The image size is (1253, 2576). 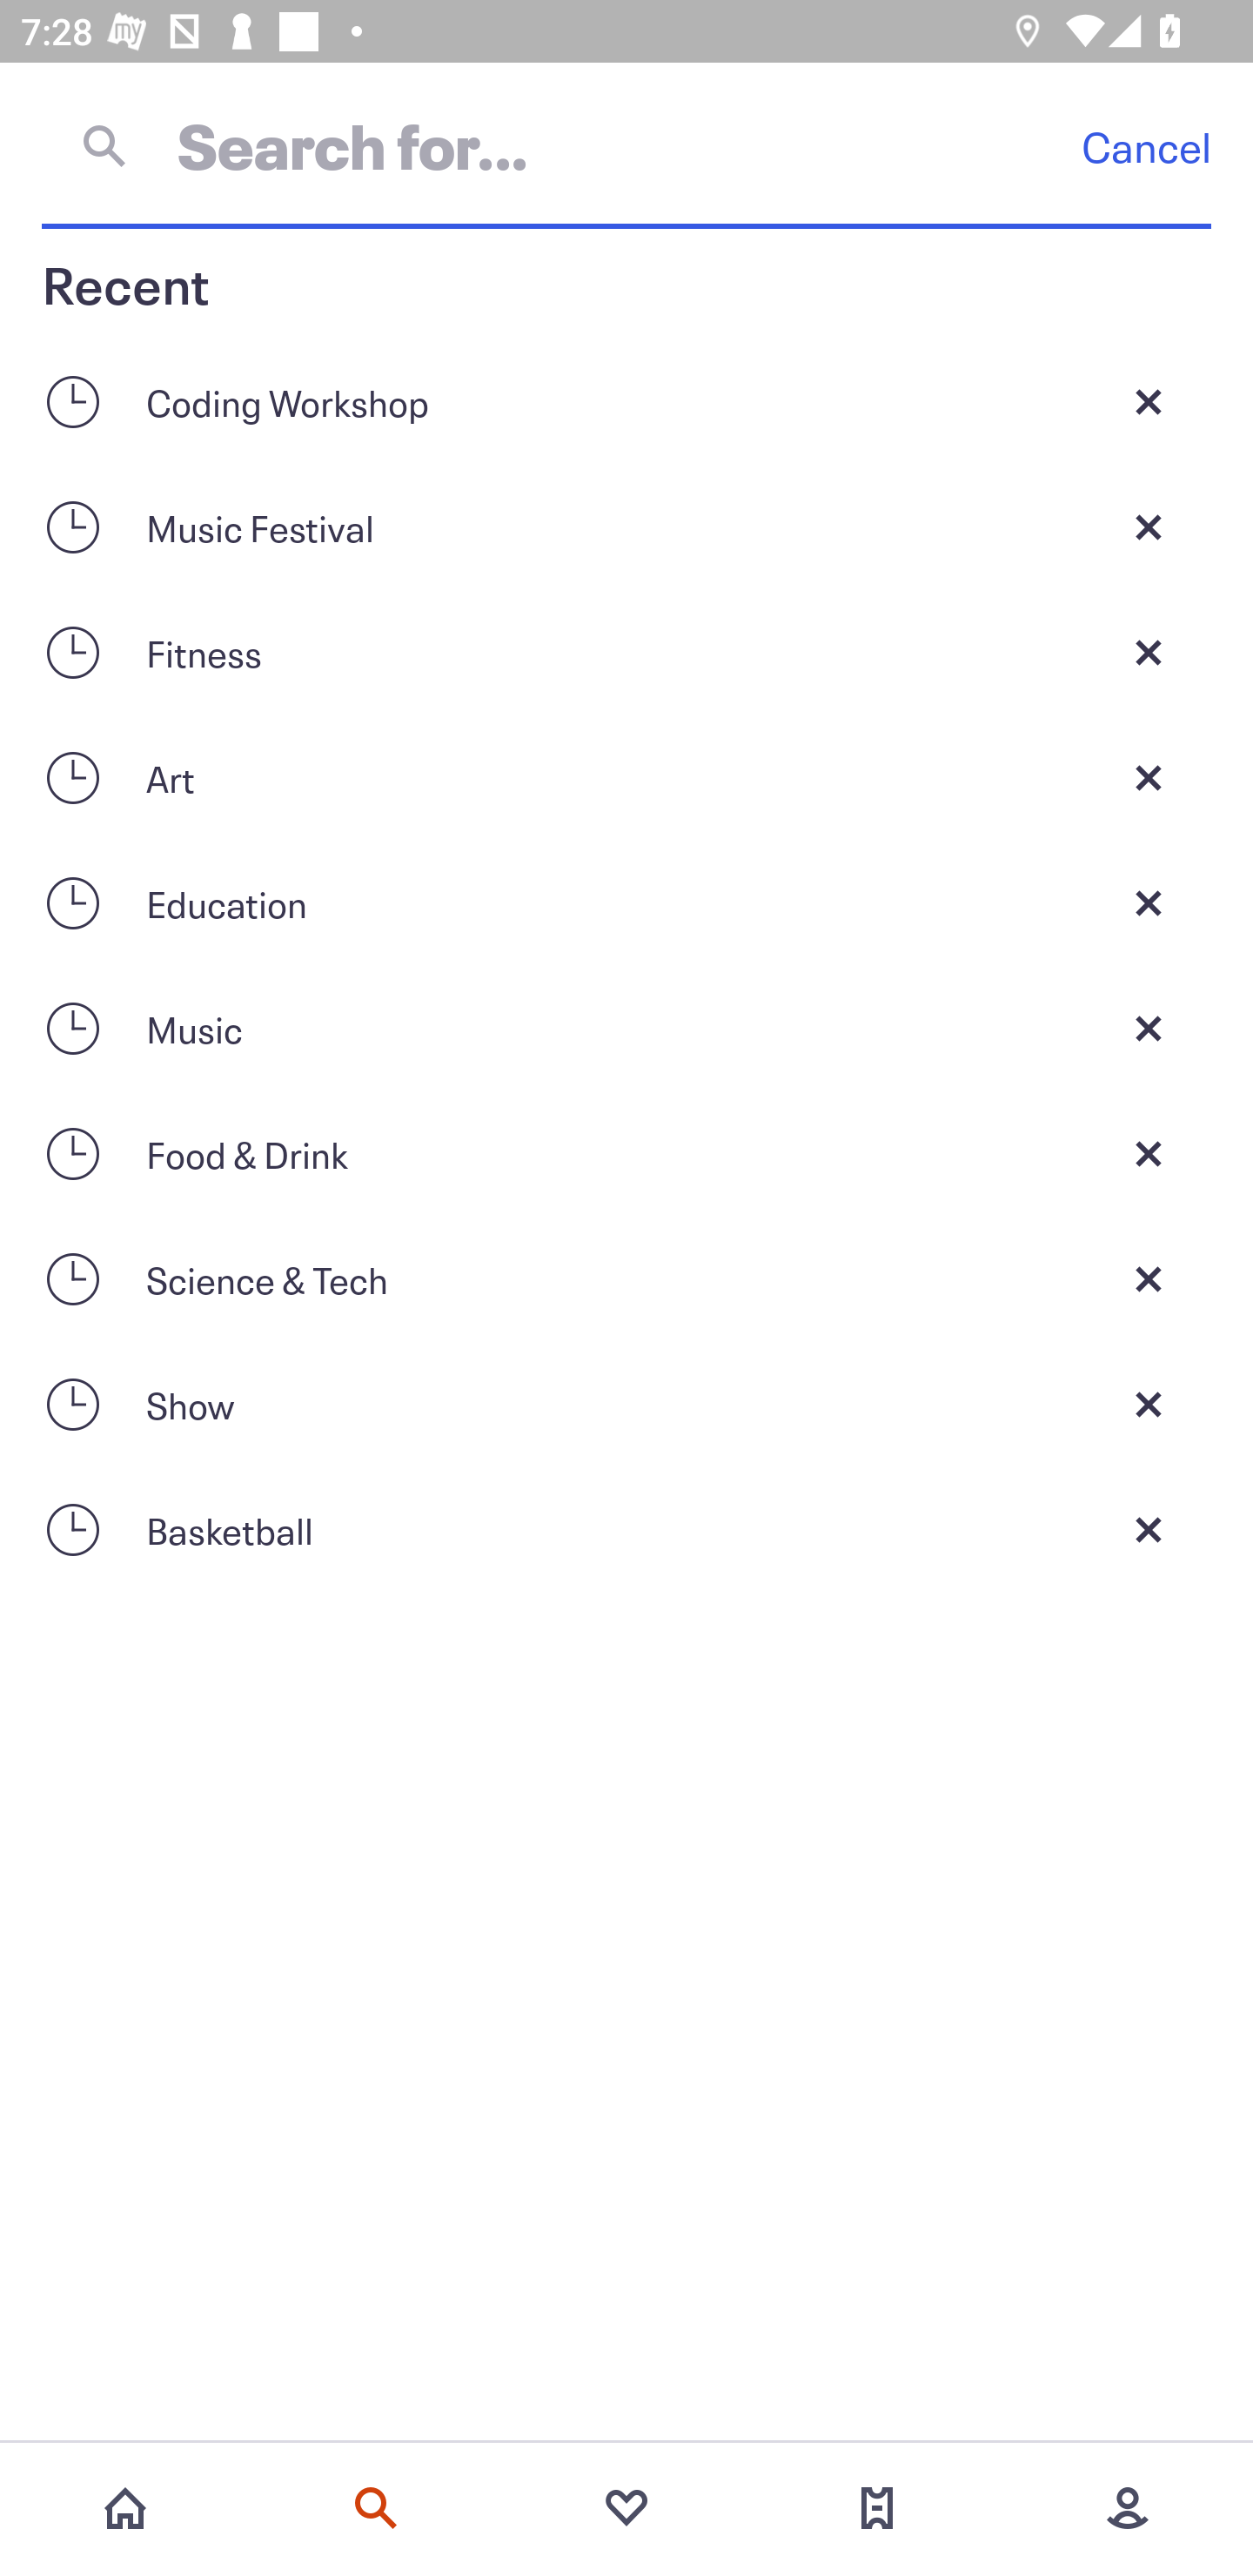 I want to click on Favorites, so click(x=626, y=2508).